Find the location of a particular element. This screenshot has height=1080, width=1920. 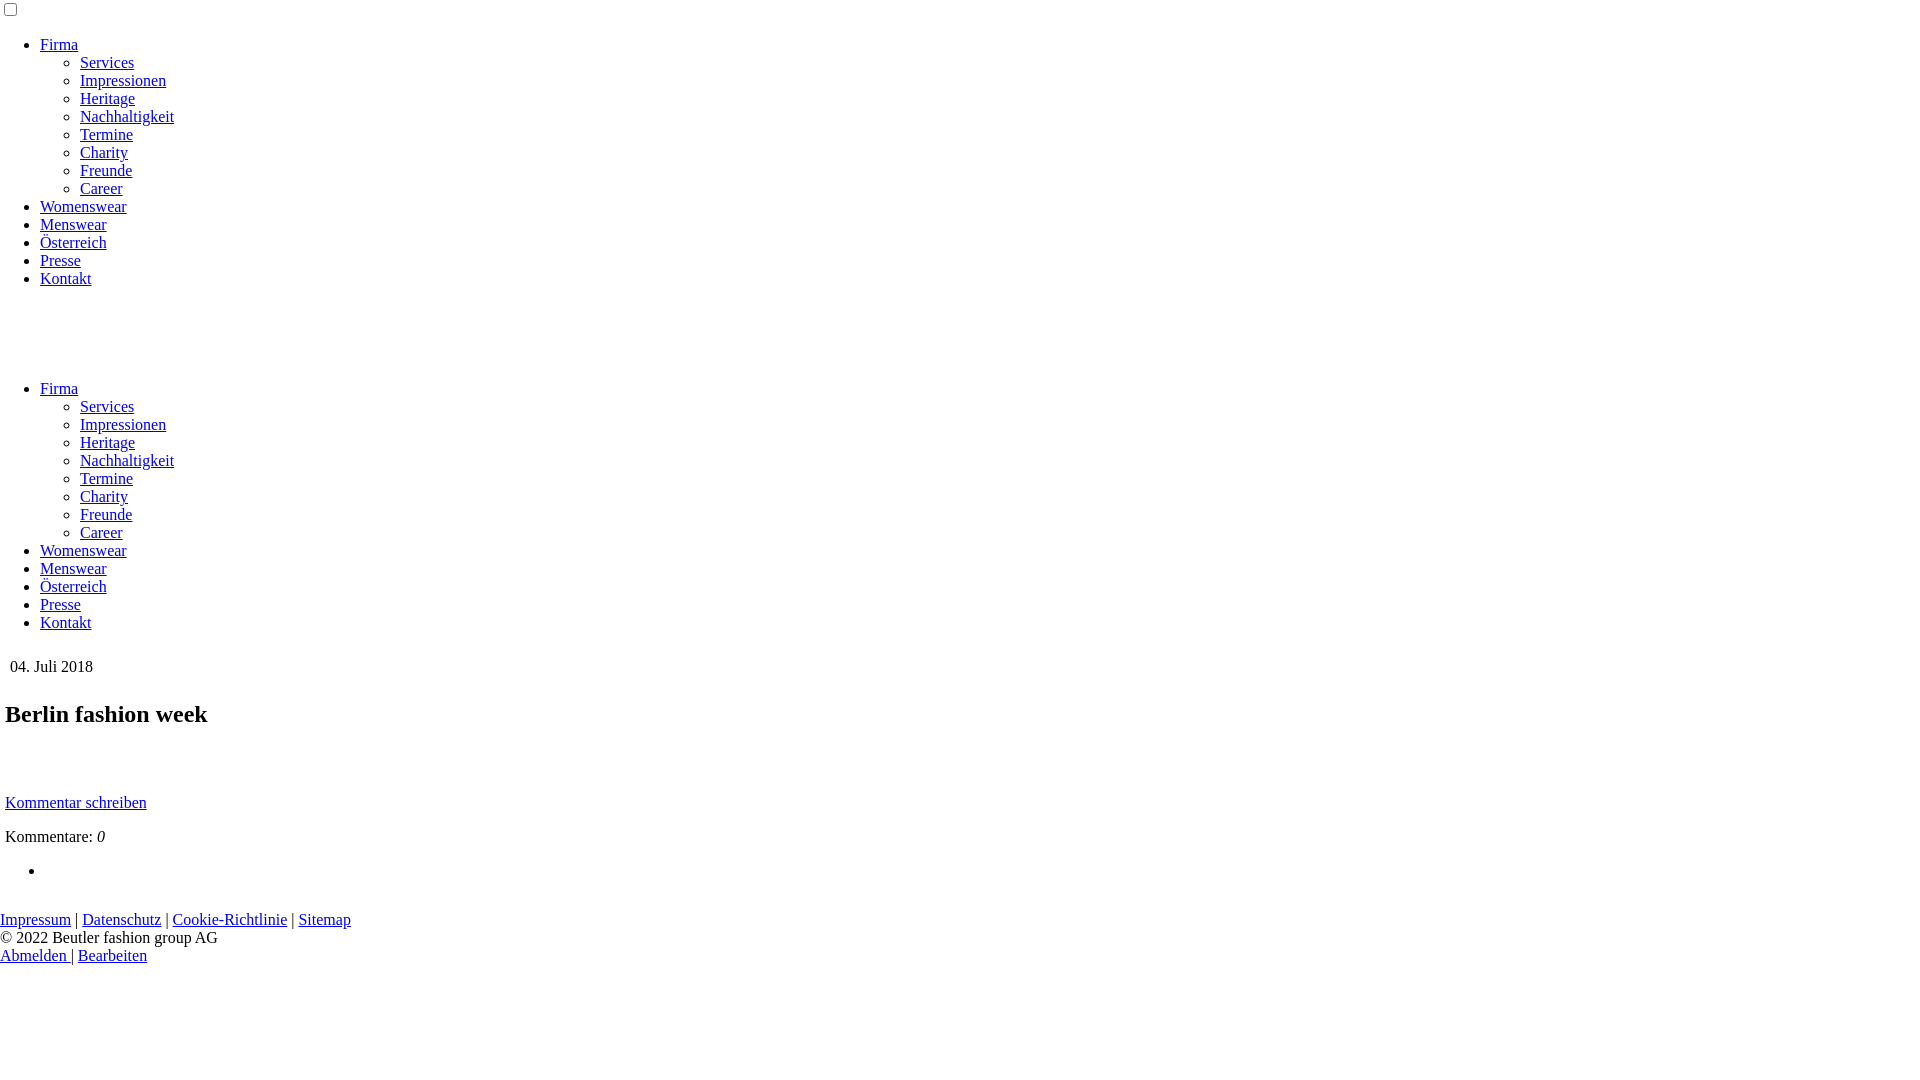

Heritage is located at coordinates (108, 98).